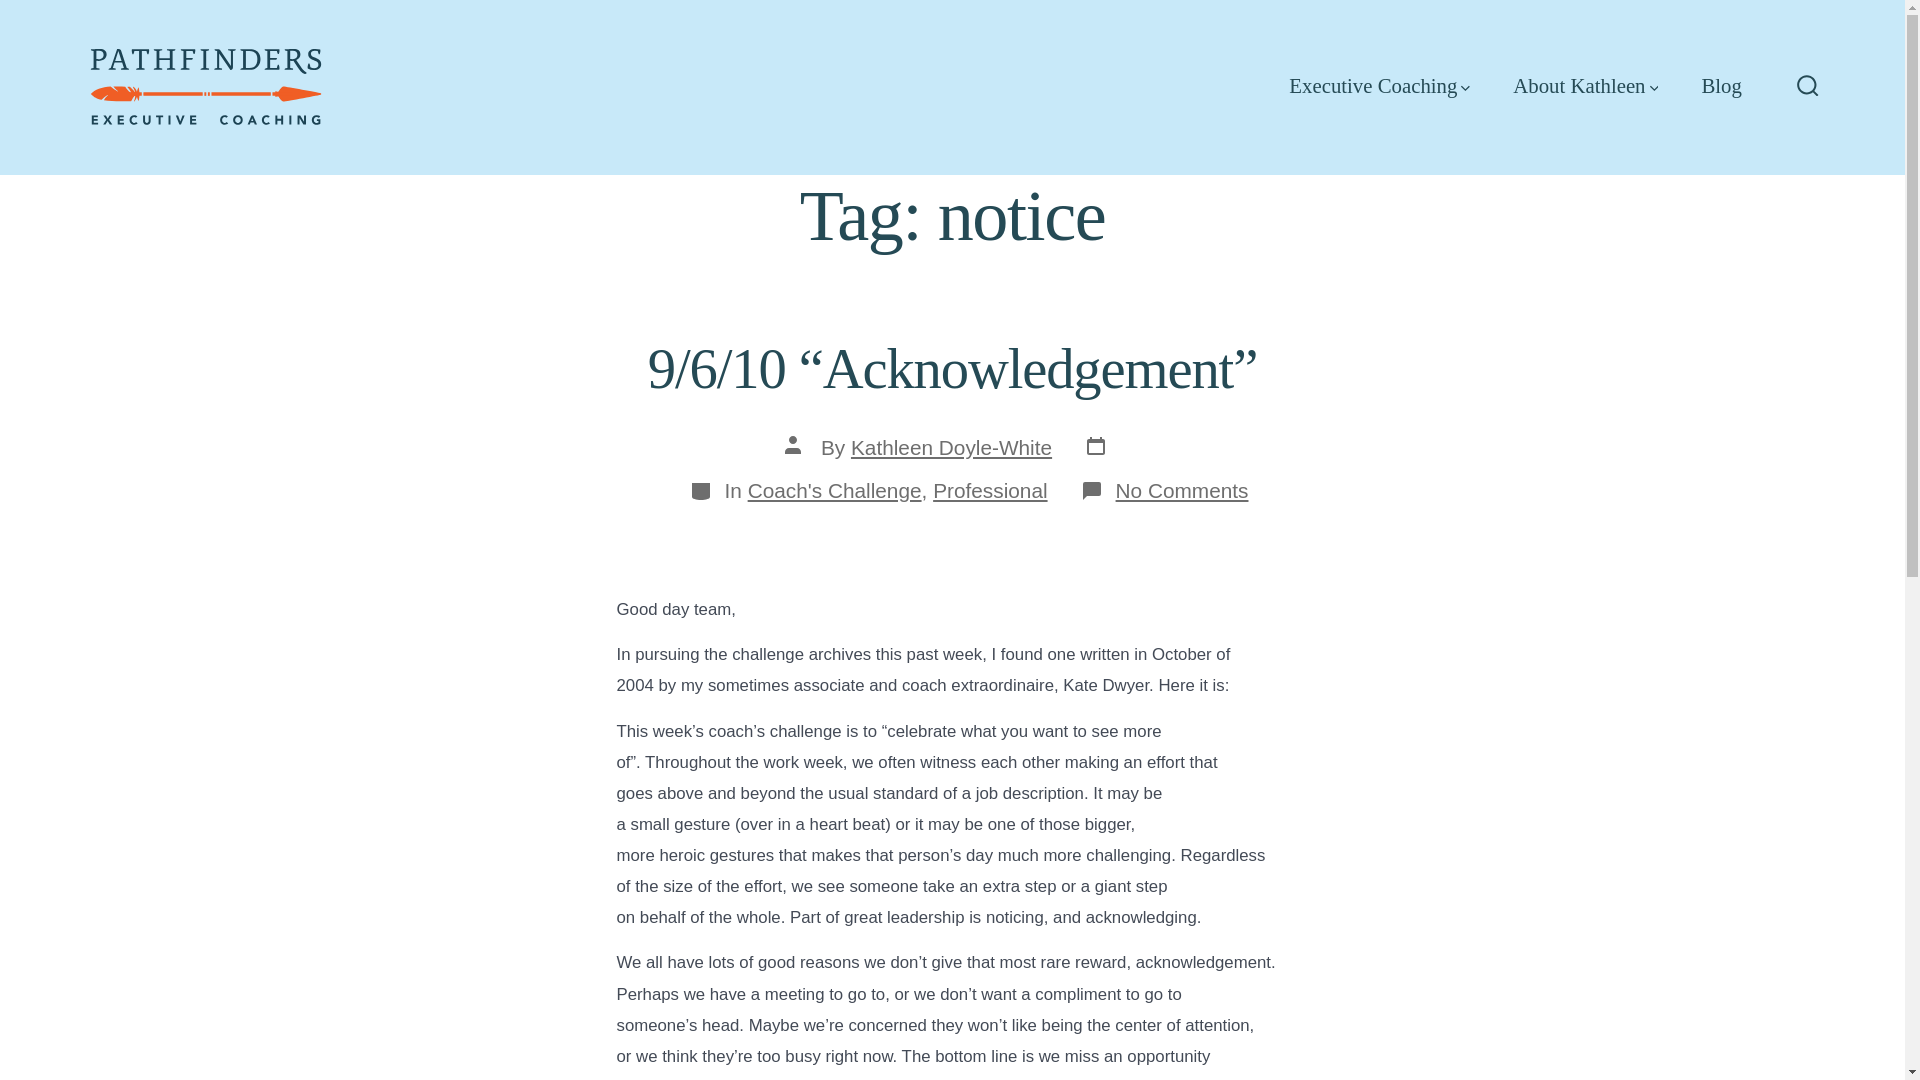 Image resolution: width=1920 pixels, height=1080 pixels. Describe the element at coordinates (990, 490) in the screenshot. I see `Professional` at that location.